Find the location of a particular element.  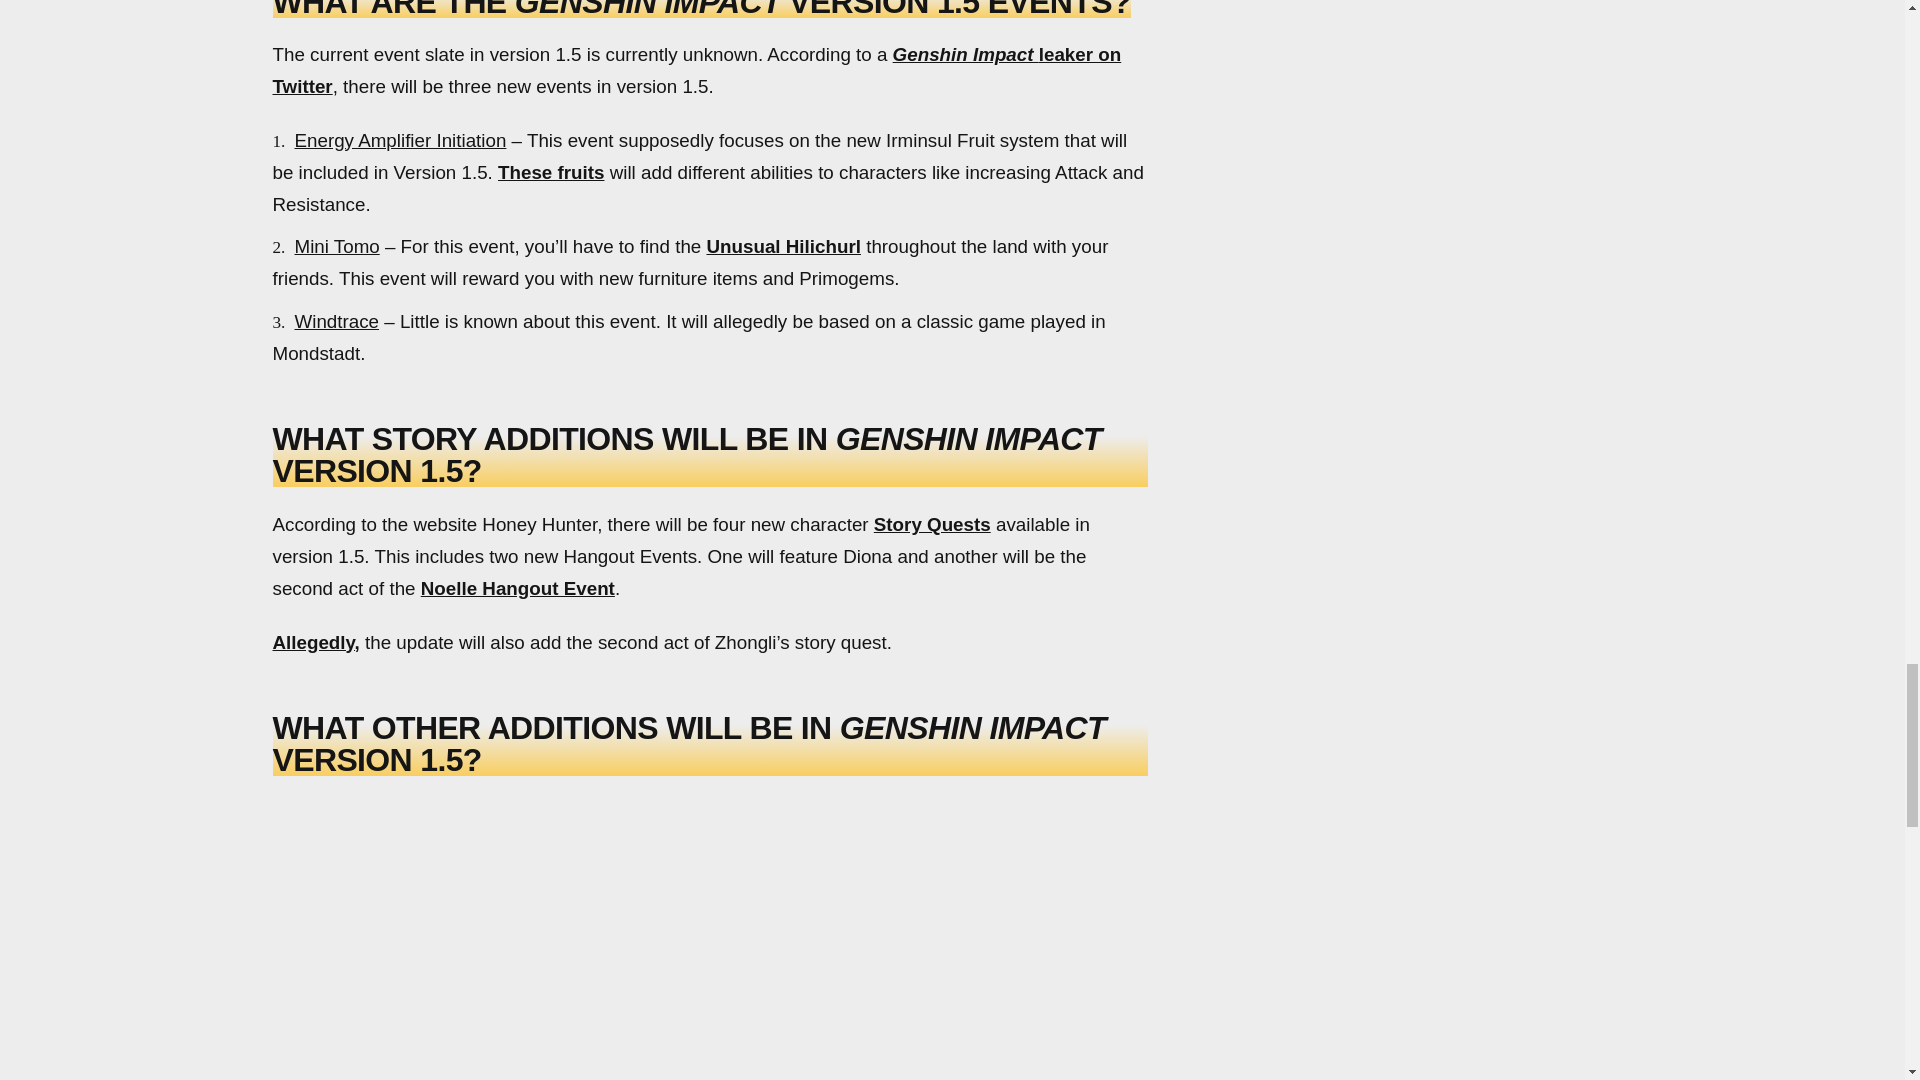

Unusual Hilichurl is located at coordinates (783, 246).